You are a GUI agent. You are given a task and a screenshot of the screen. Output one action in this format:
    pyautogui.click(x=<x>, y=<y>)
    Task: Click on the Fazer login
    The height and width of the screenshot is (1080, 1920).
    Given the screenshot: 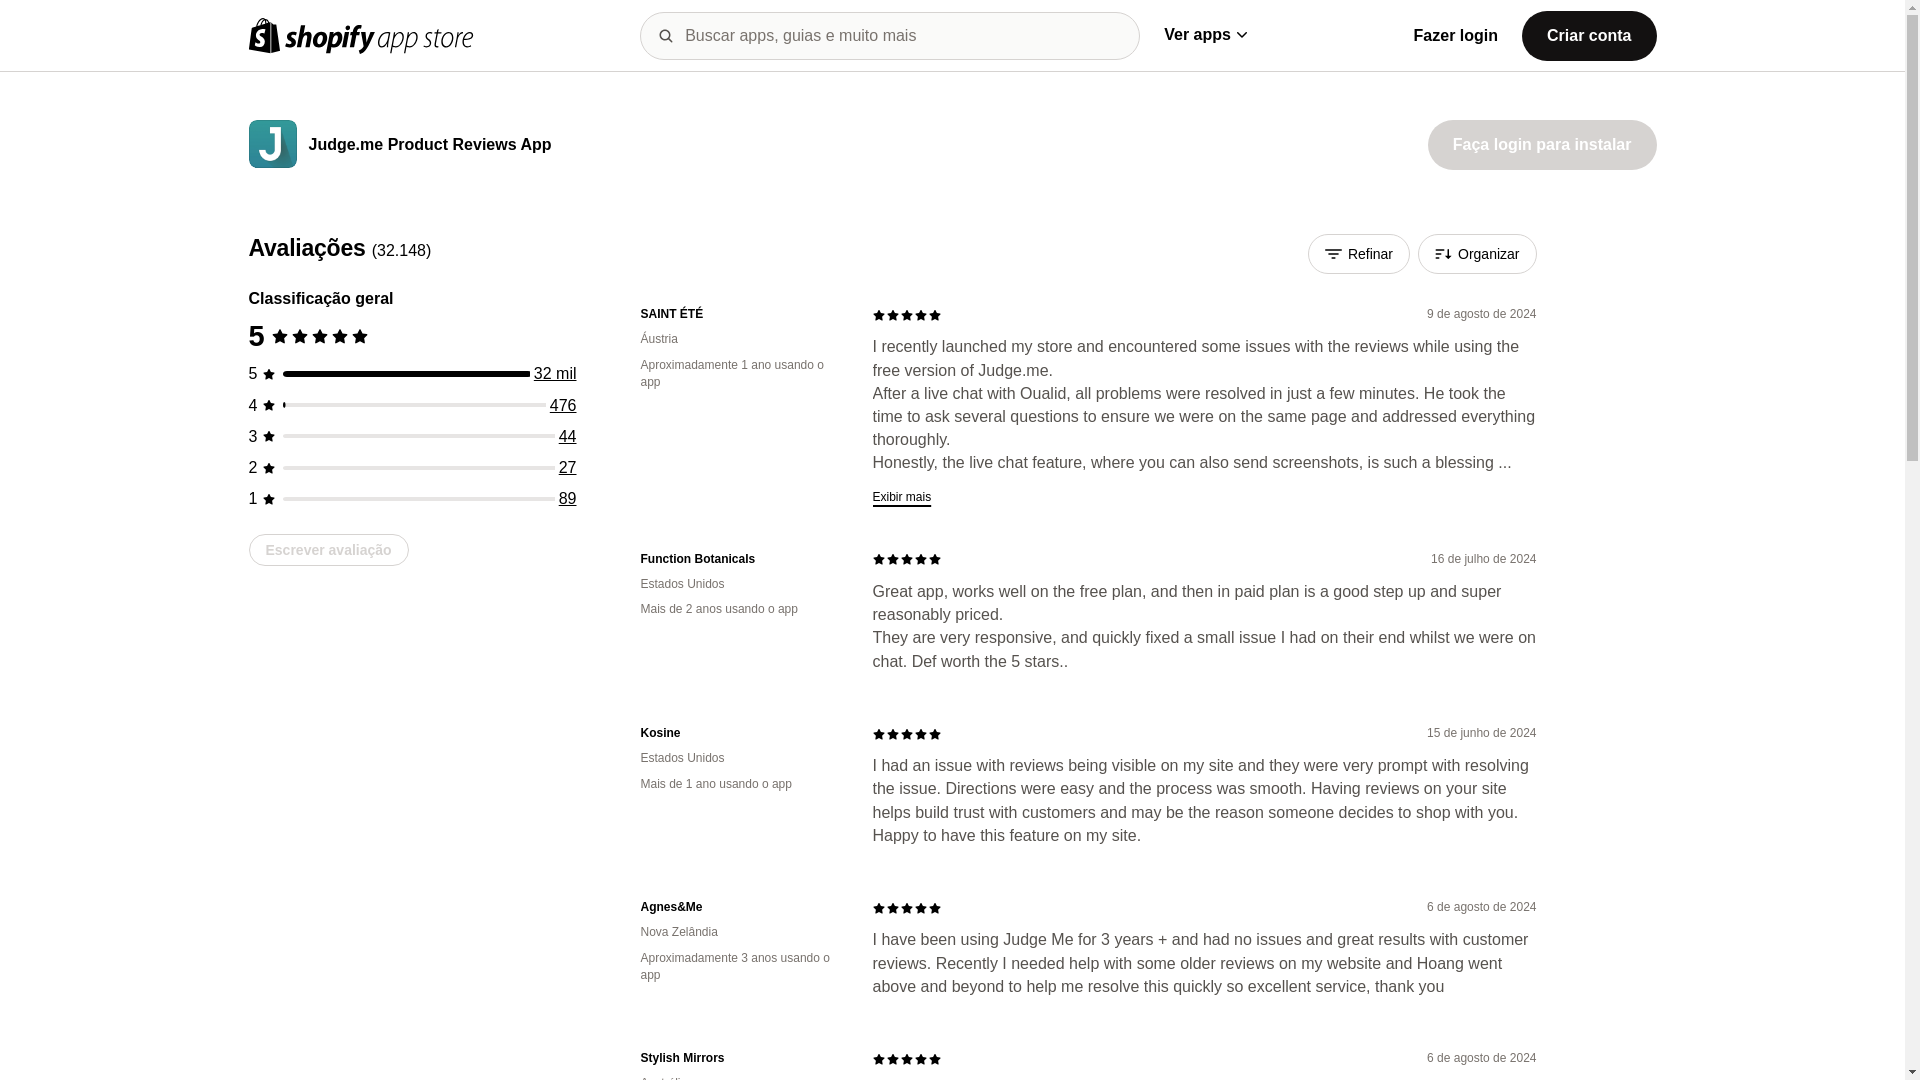 What is the action you would take?
    pyautogui.click(x=1455, y=36)
    